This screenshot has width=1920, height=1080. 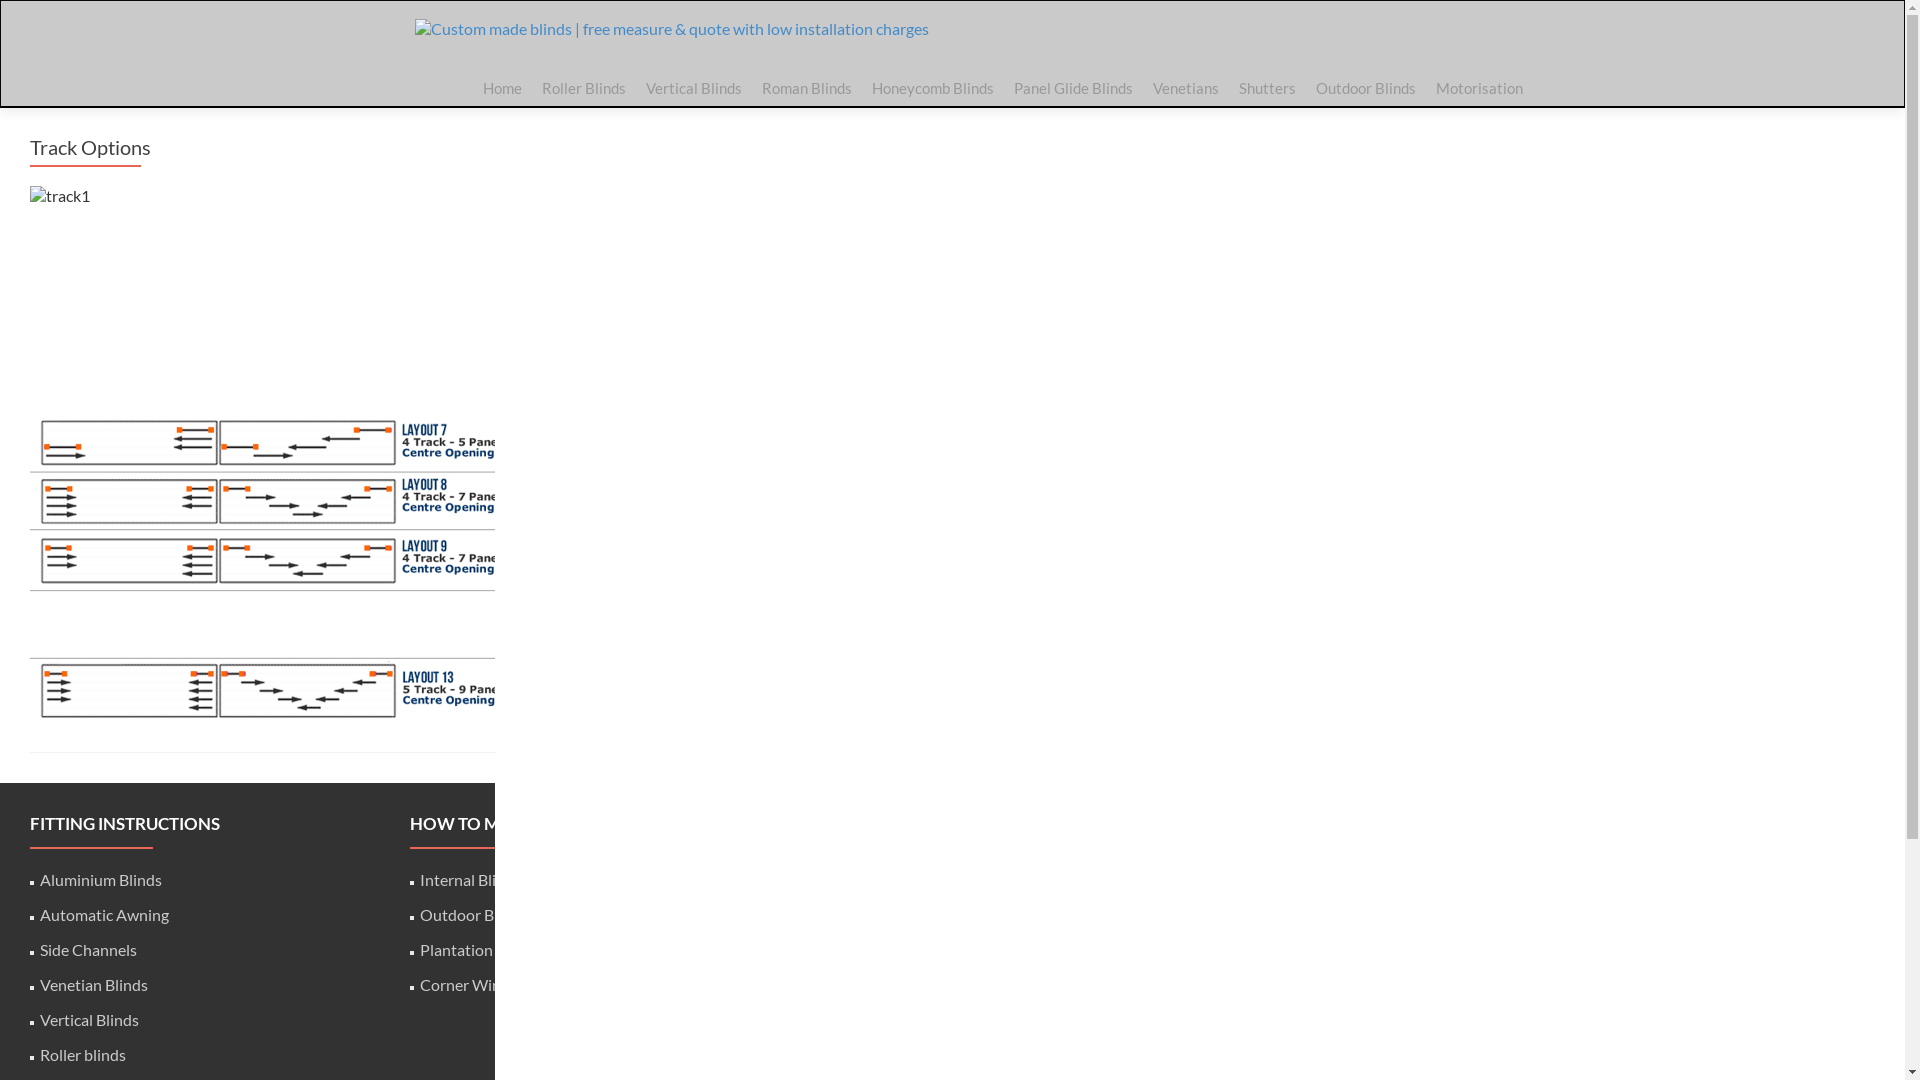 I want to click on Roman Blinds, so click(x=807, y=88).